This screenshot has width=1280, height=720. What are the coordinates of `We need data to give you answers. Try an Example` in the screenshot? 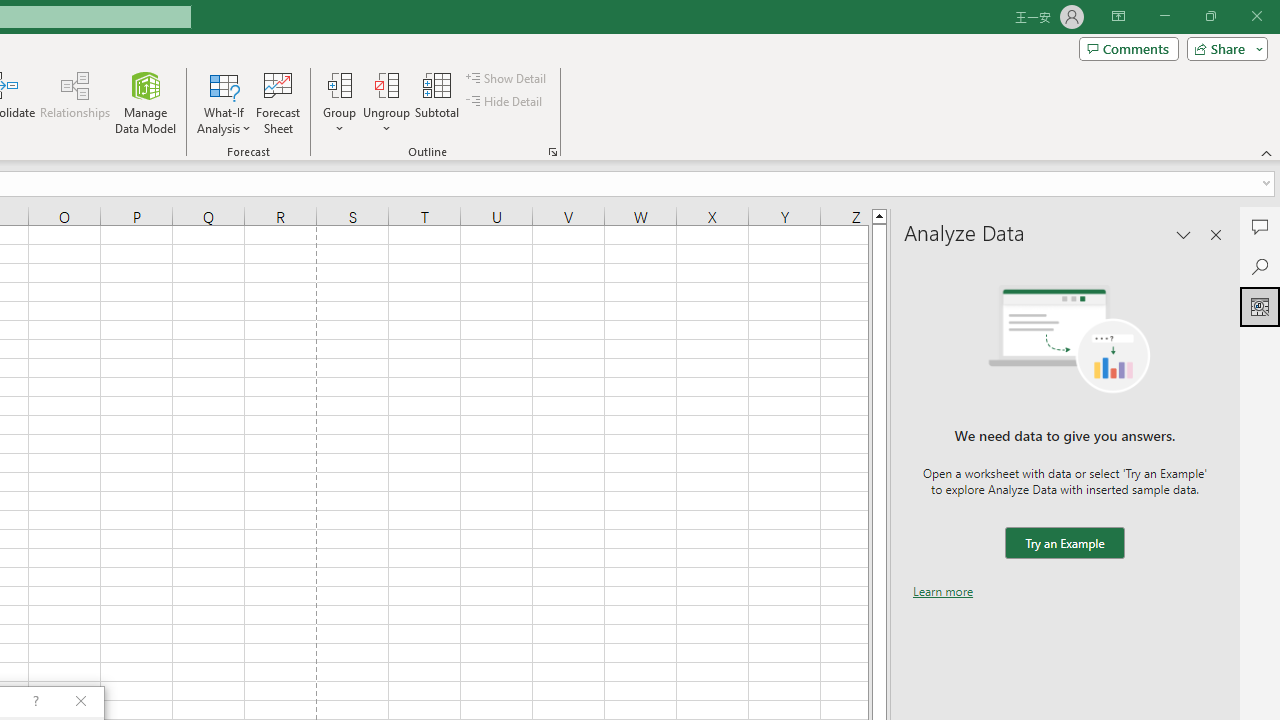 It's located at (1064, 544).